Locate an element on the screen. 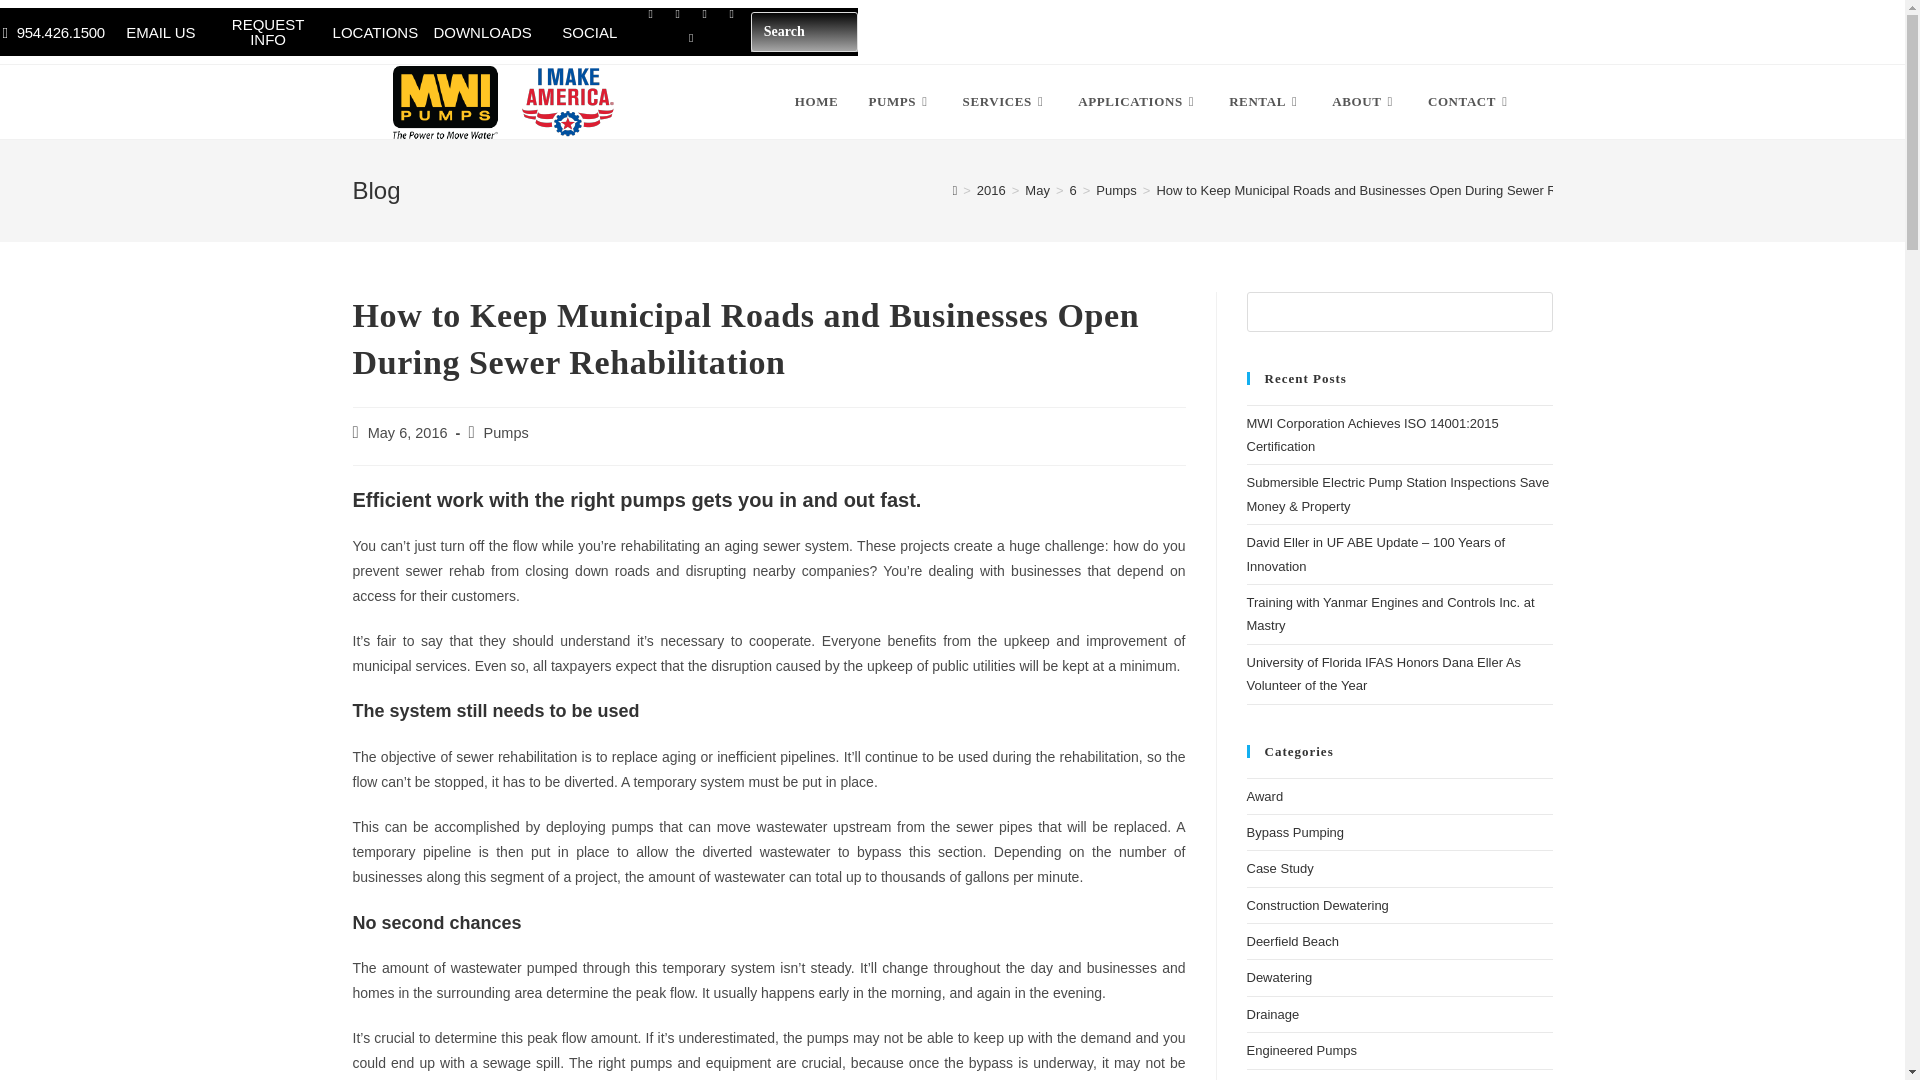 The image size is (1920, 1080). 954.426.1500 is located at coordinates (52, 32).